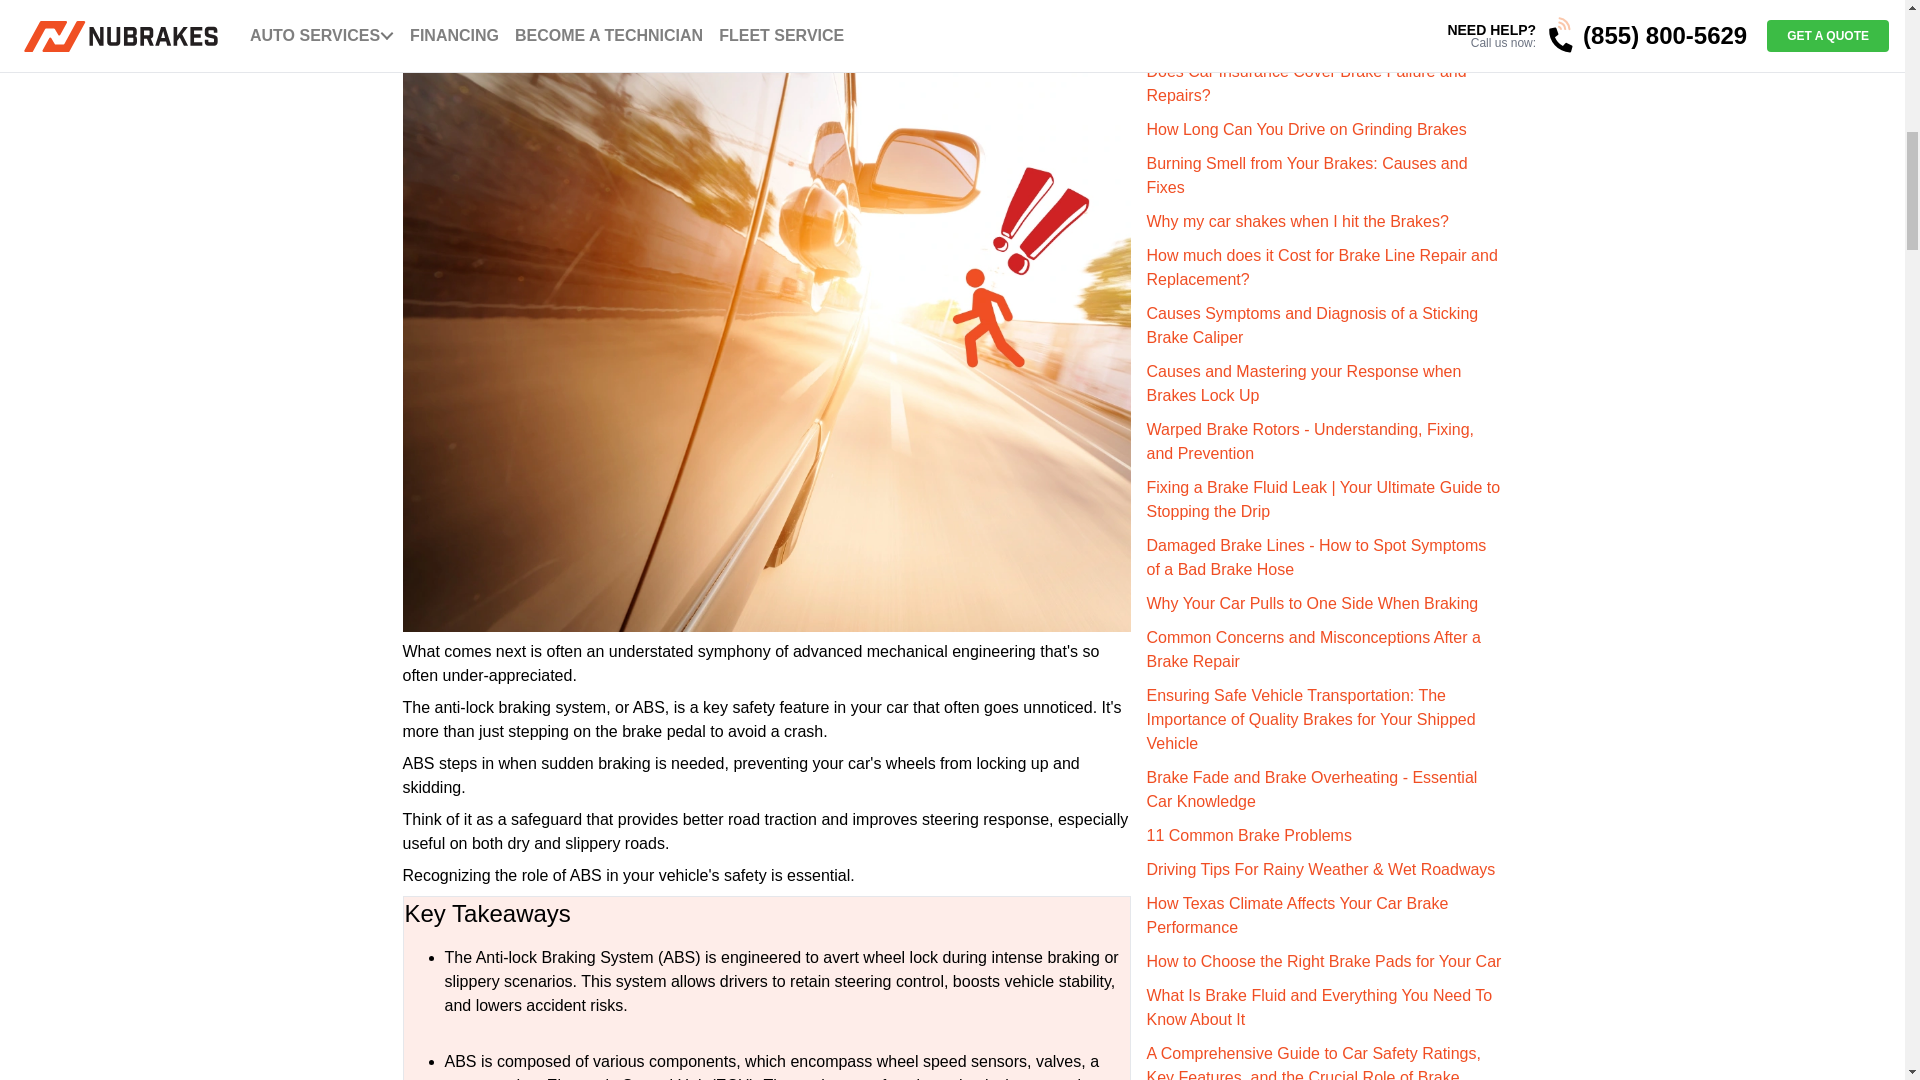 Image resolution: width=1920 pixels, height=1080 pixels. I want to click on Burning Smell from Your Brakes: Causes and Fixes, so click(1306, 175).